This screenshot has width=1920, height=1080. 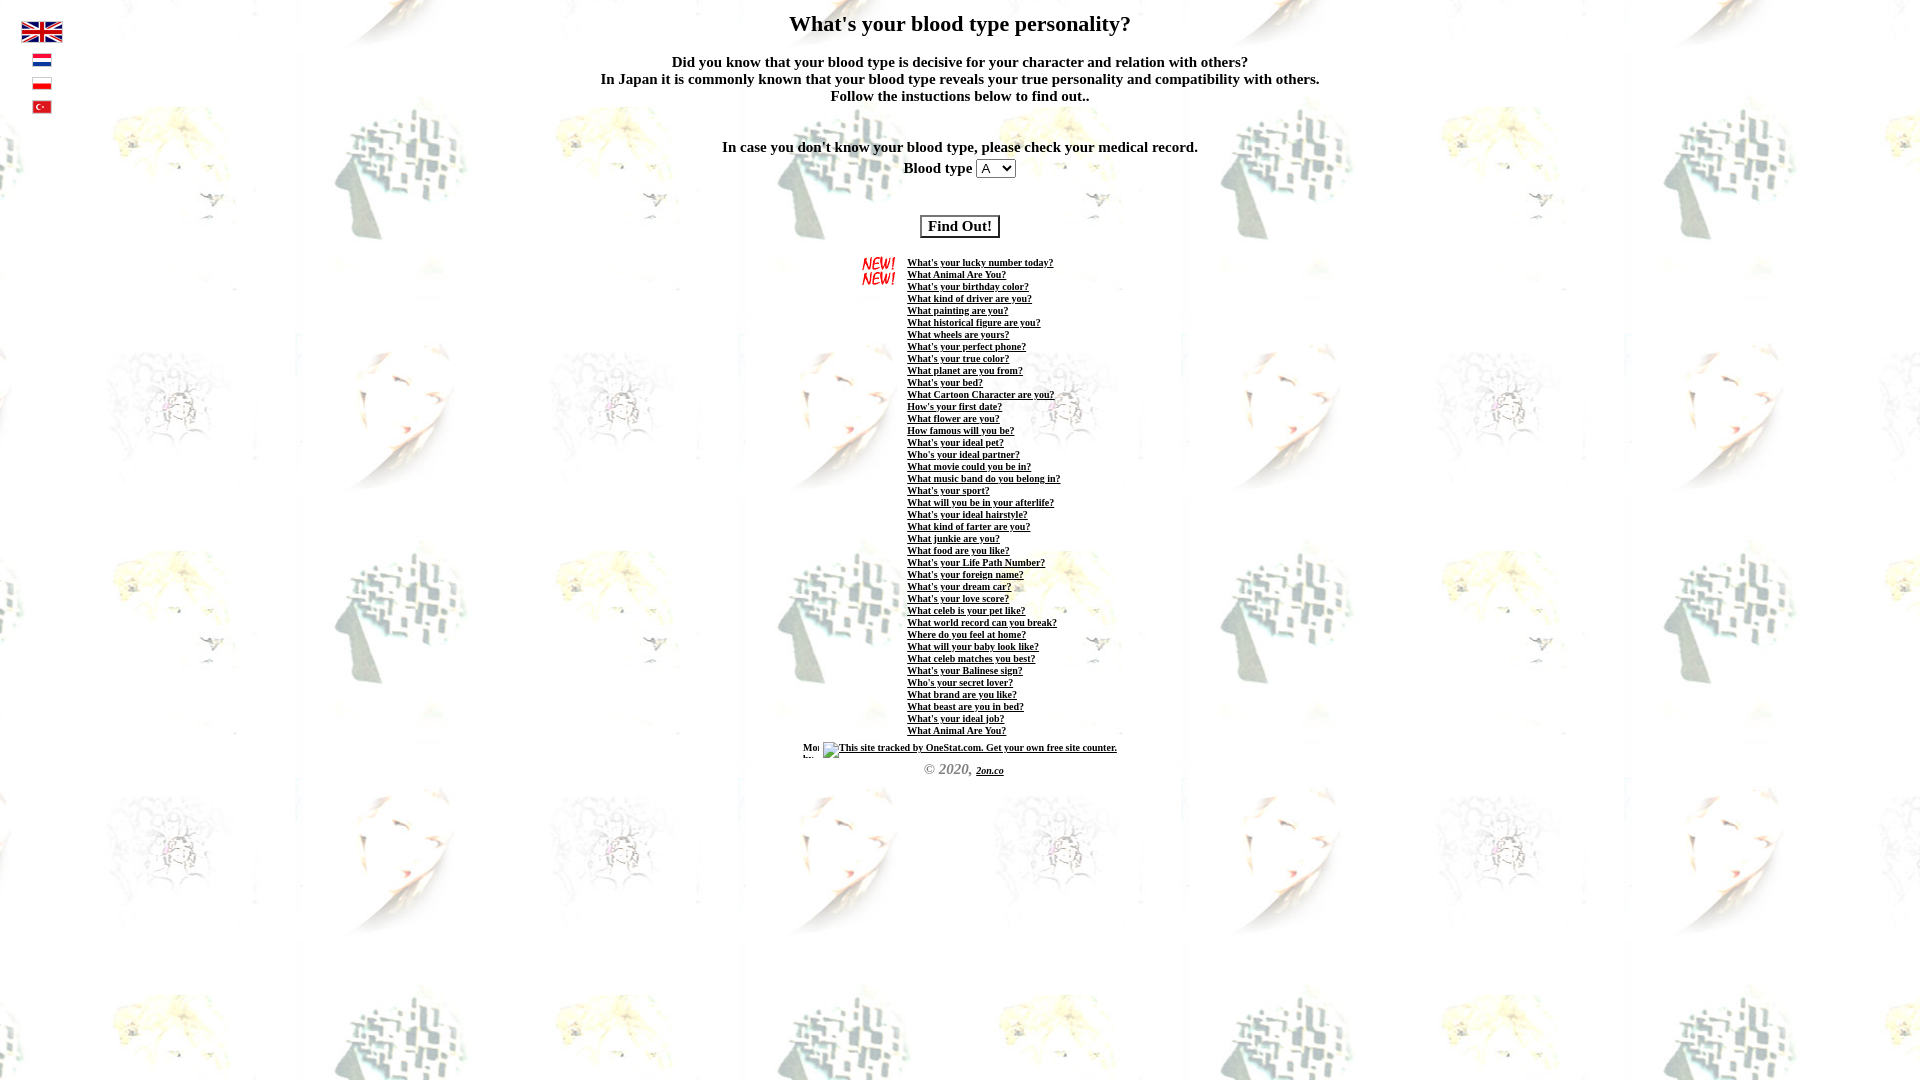 What do you see at coordinates (982, 622) in the screenshot?
I see `What world record can you break?` at bounding box center [982, 622].